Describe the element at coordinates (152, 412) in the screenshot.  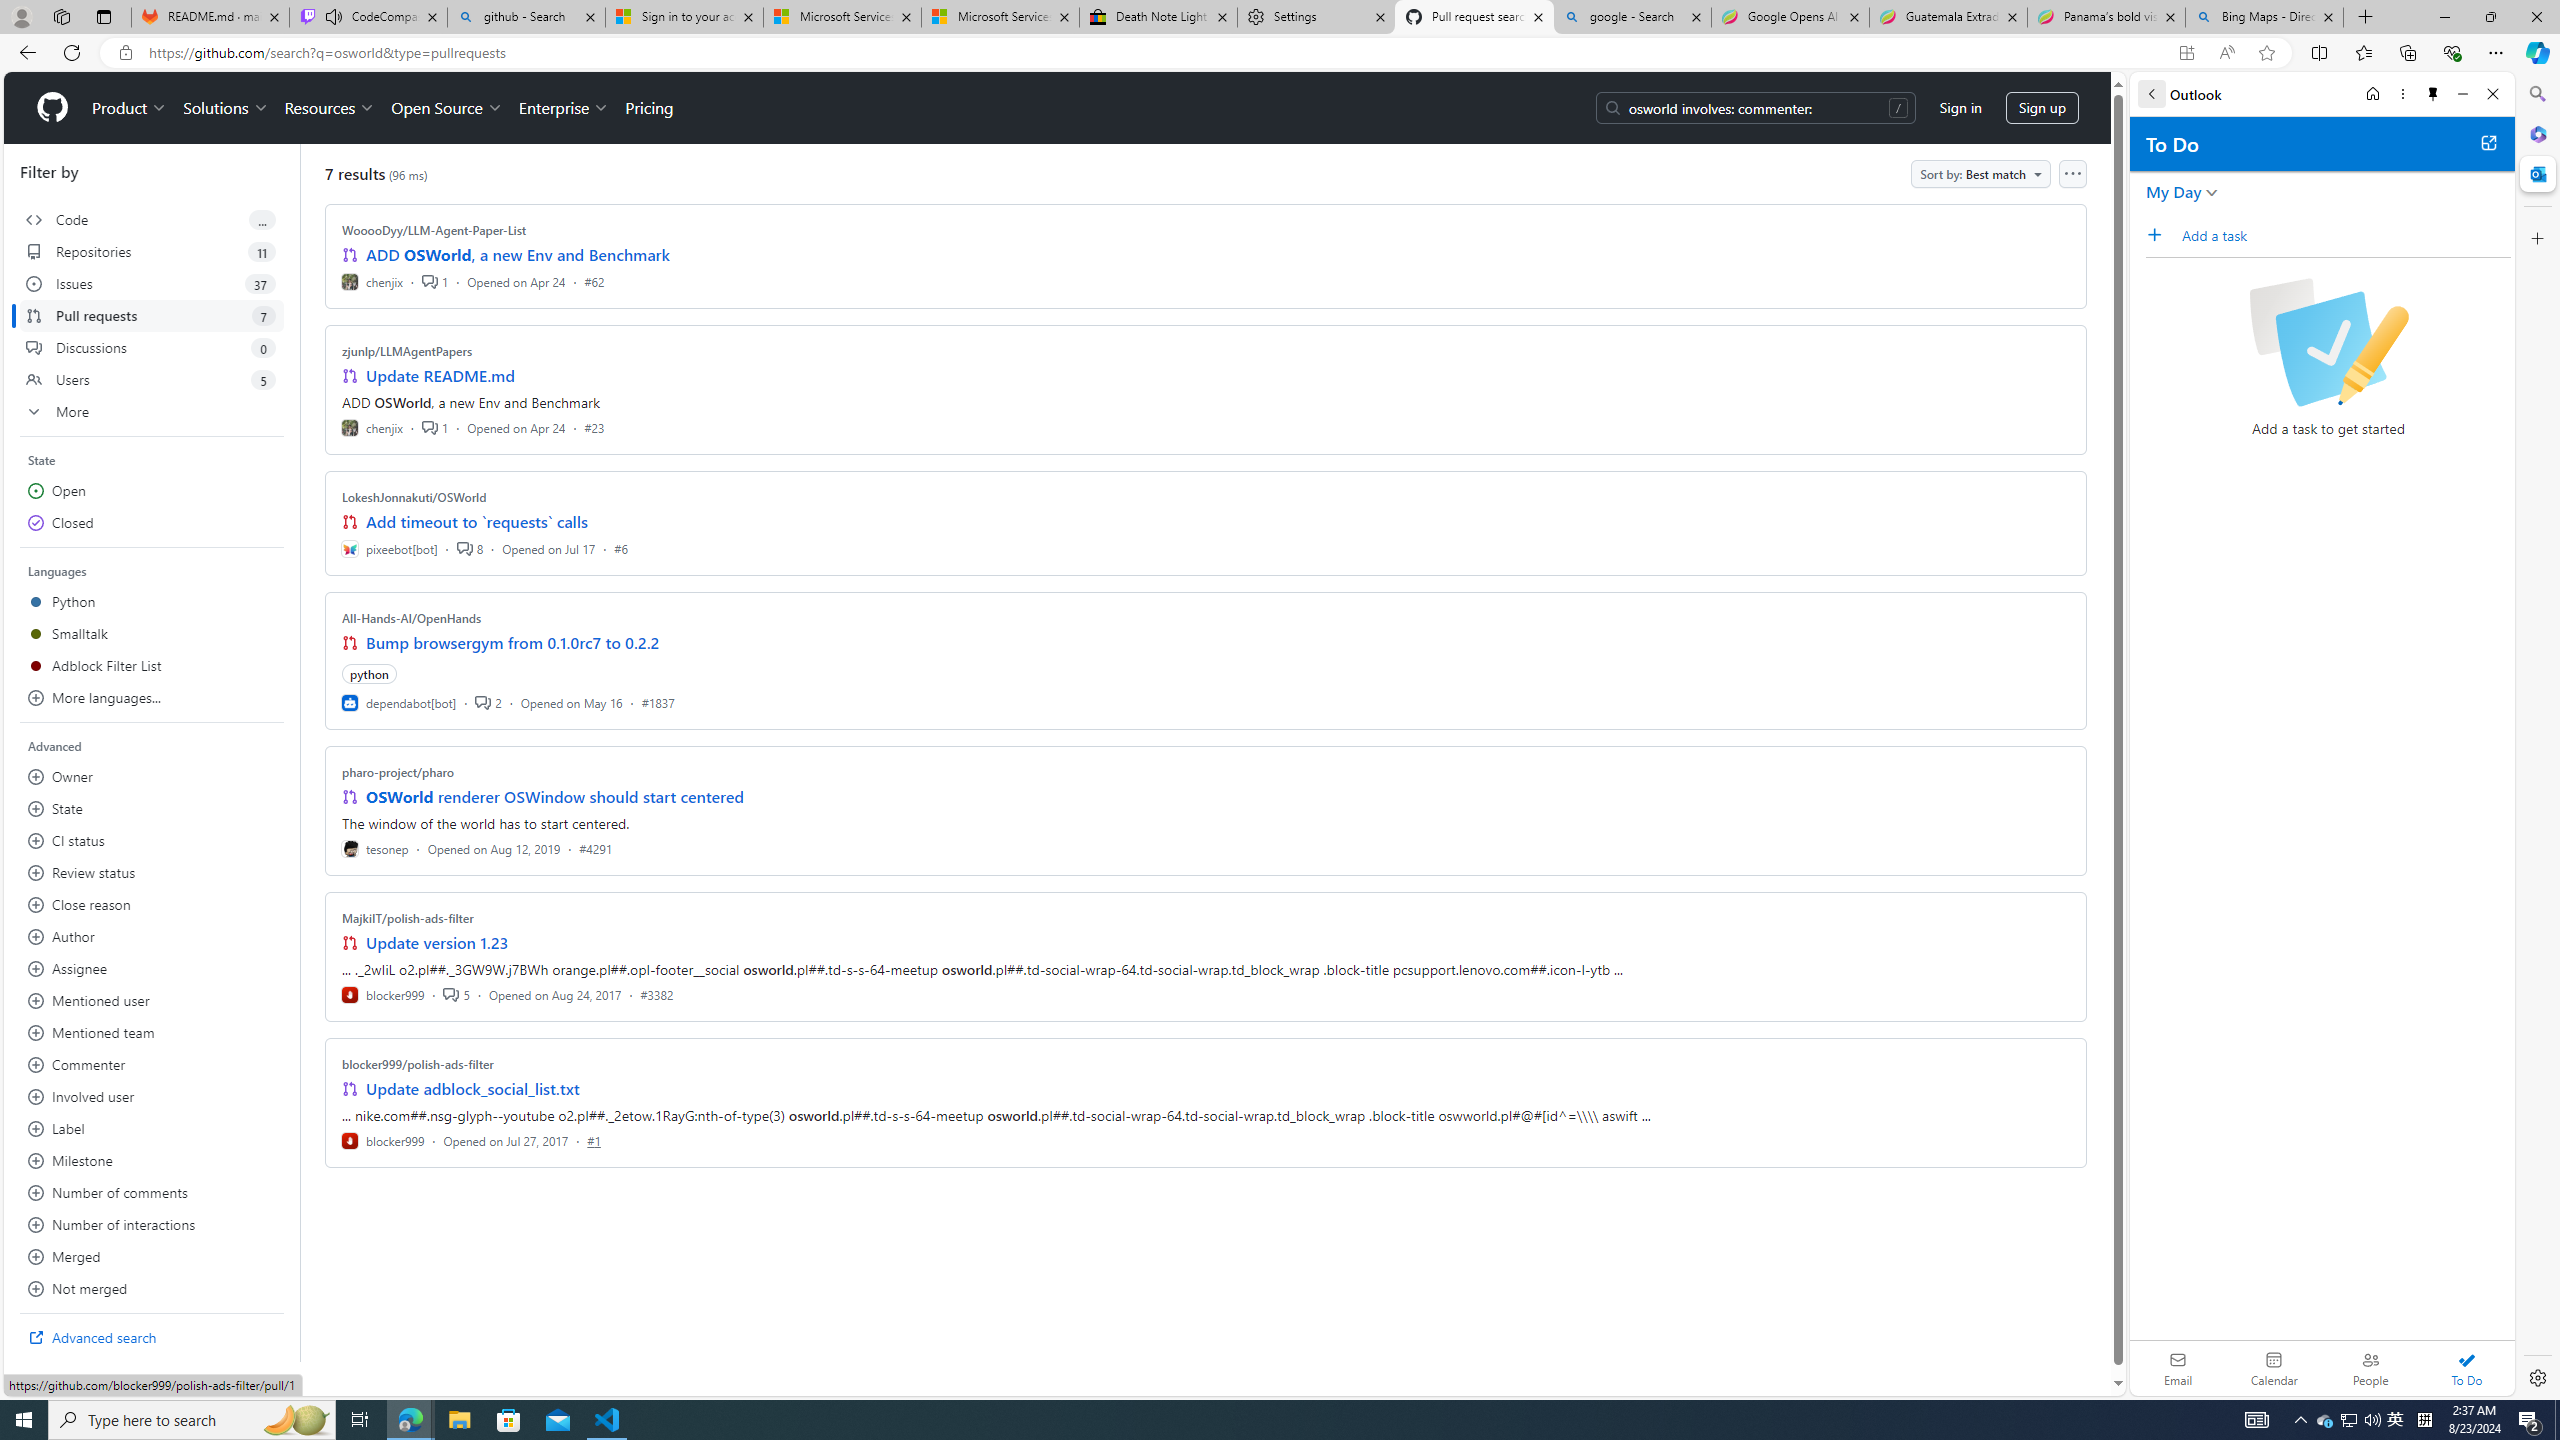
I see `More` at that location.